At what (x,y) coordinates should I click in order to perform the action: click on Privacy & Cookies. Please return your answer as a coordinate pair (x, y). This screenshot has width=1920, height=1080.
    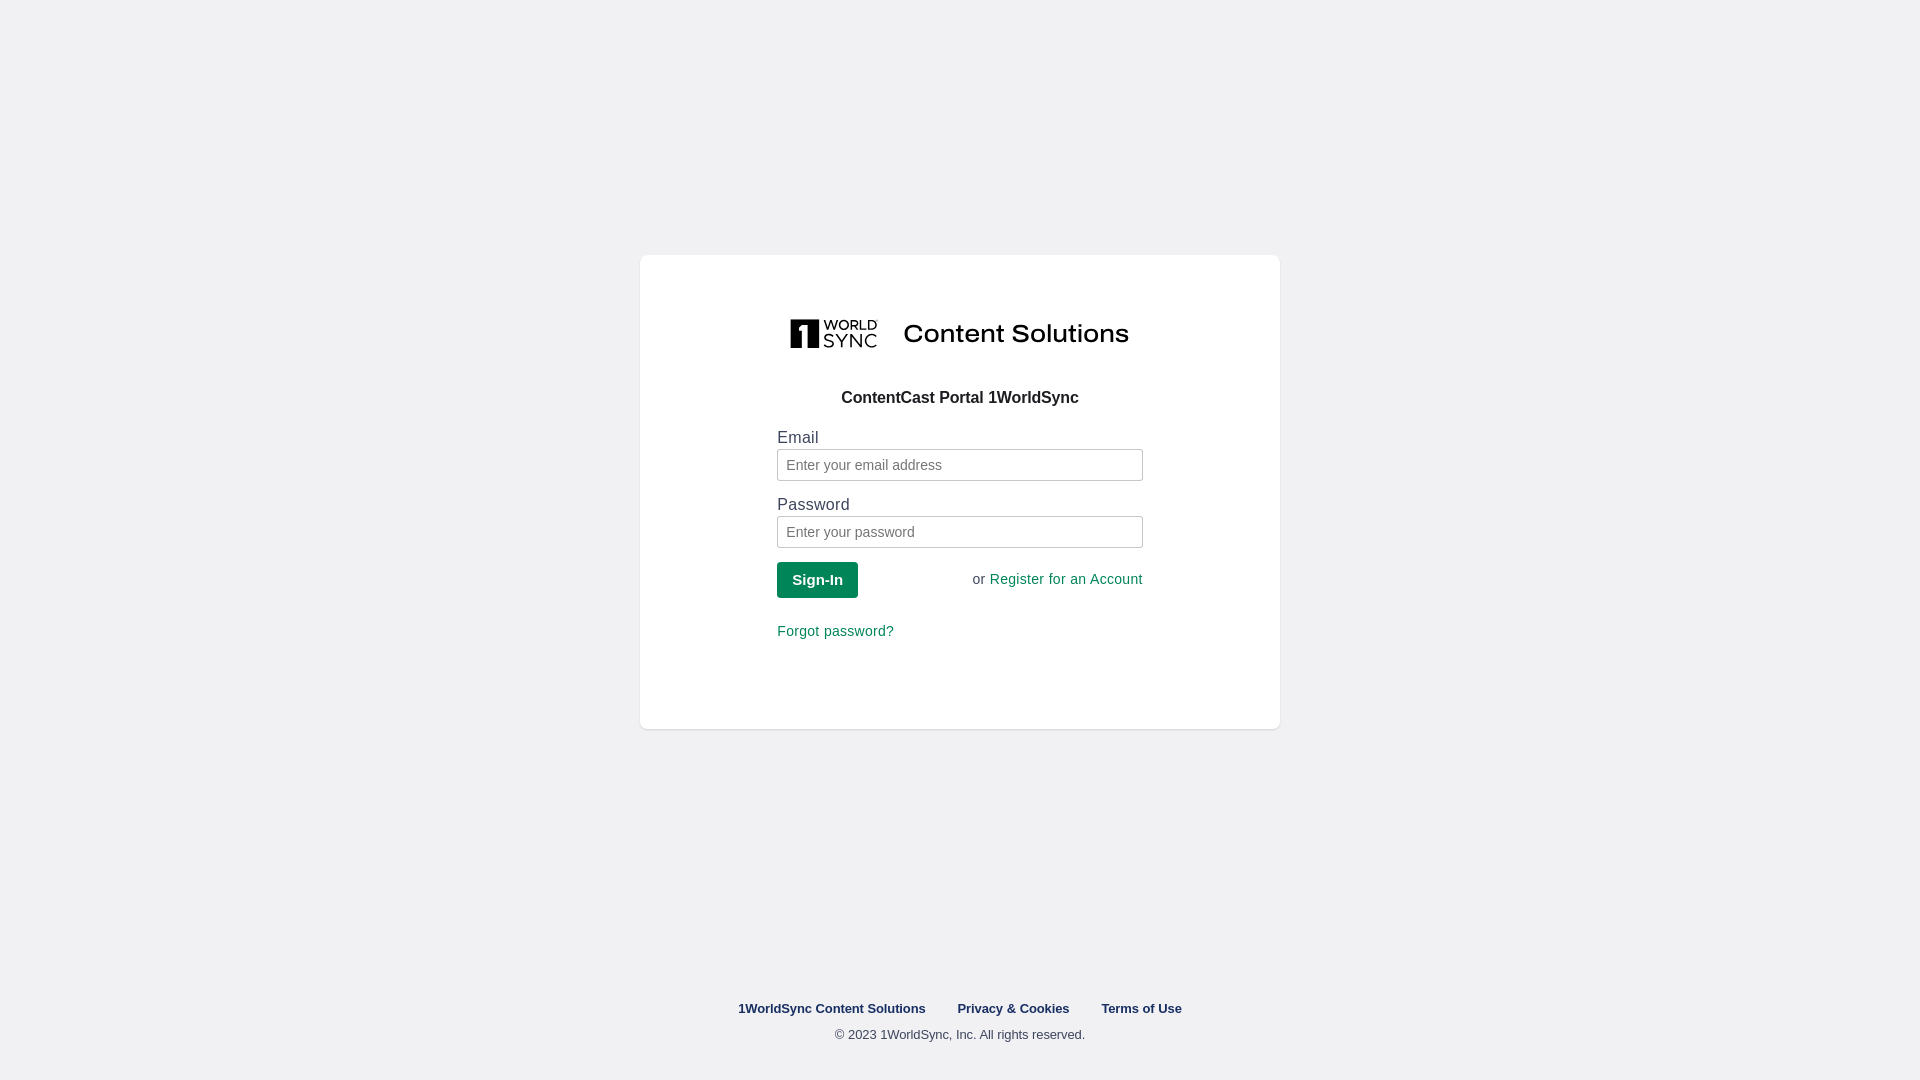
    Looking at the image, I should click on (1014, 1008).